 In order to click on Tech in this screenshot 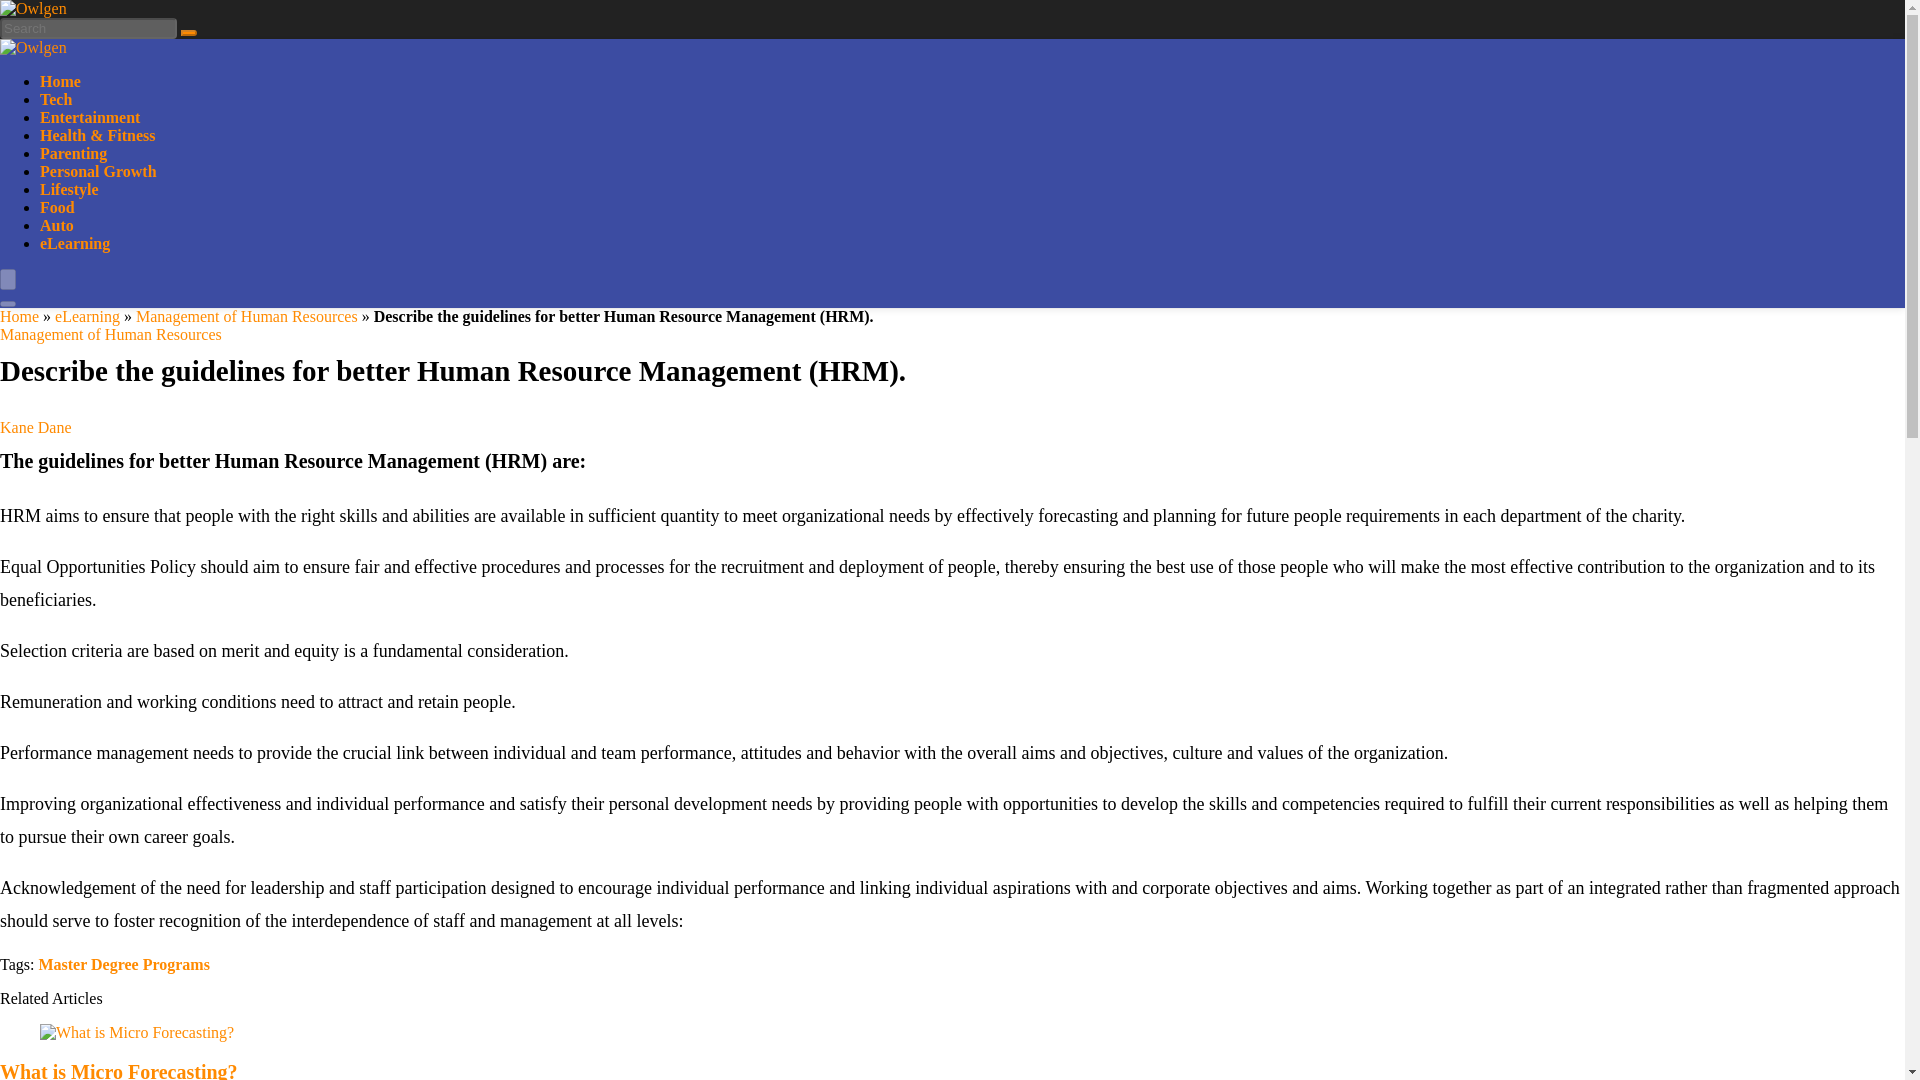, I will do `click(56, 99)`.